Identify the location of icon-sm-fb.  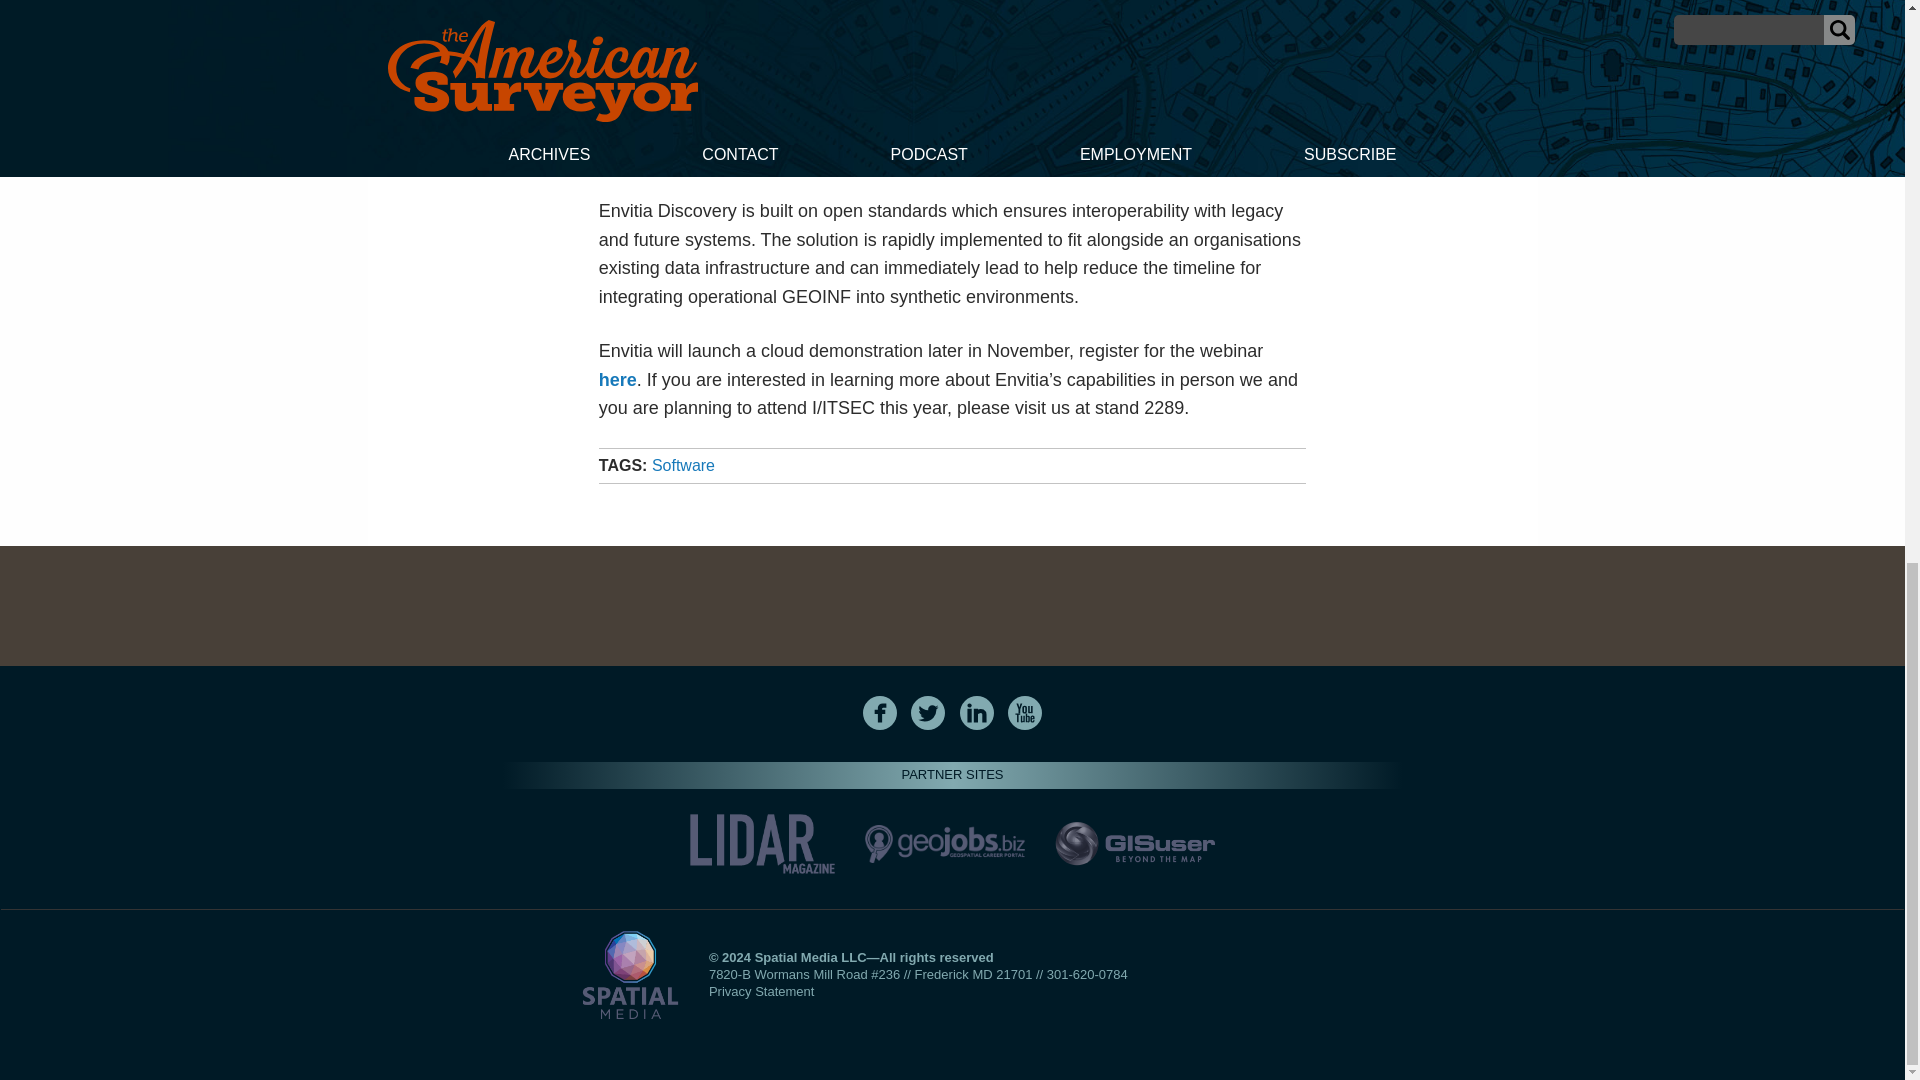
(879, 712).